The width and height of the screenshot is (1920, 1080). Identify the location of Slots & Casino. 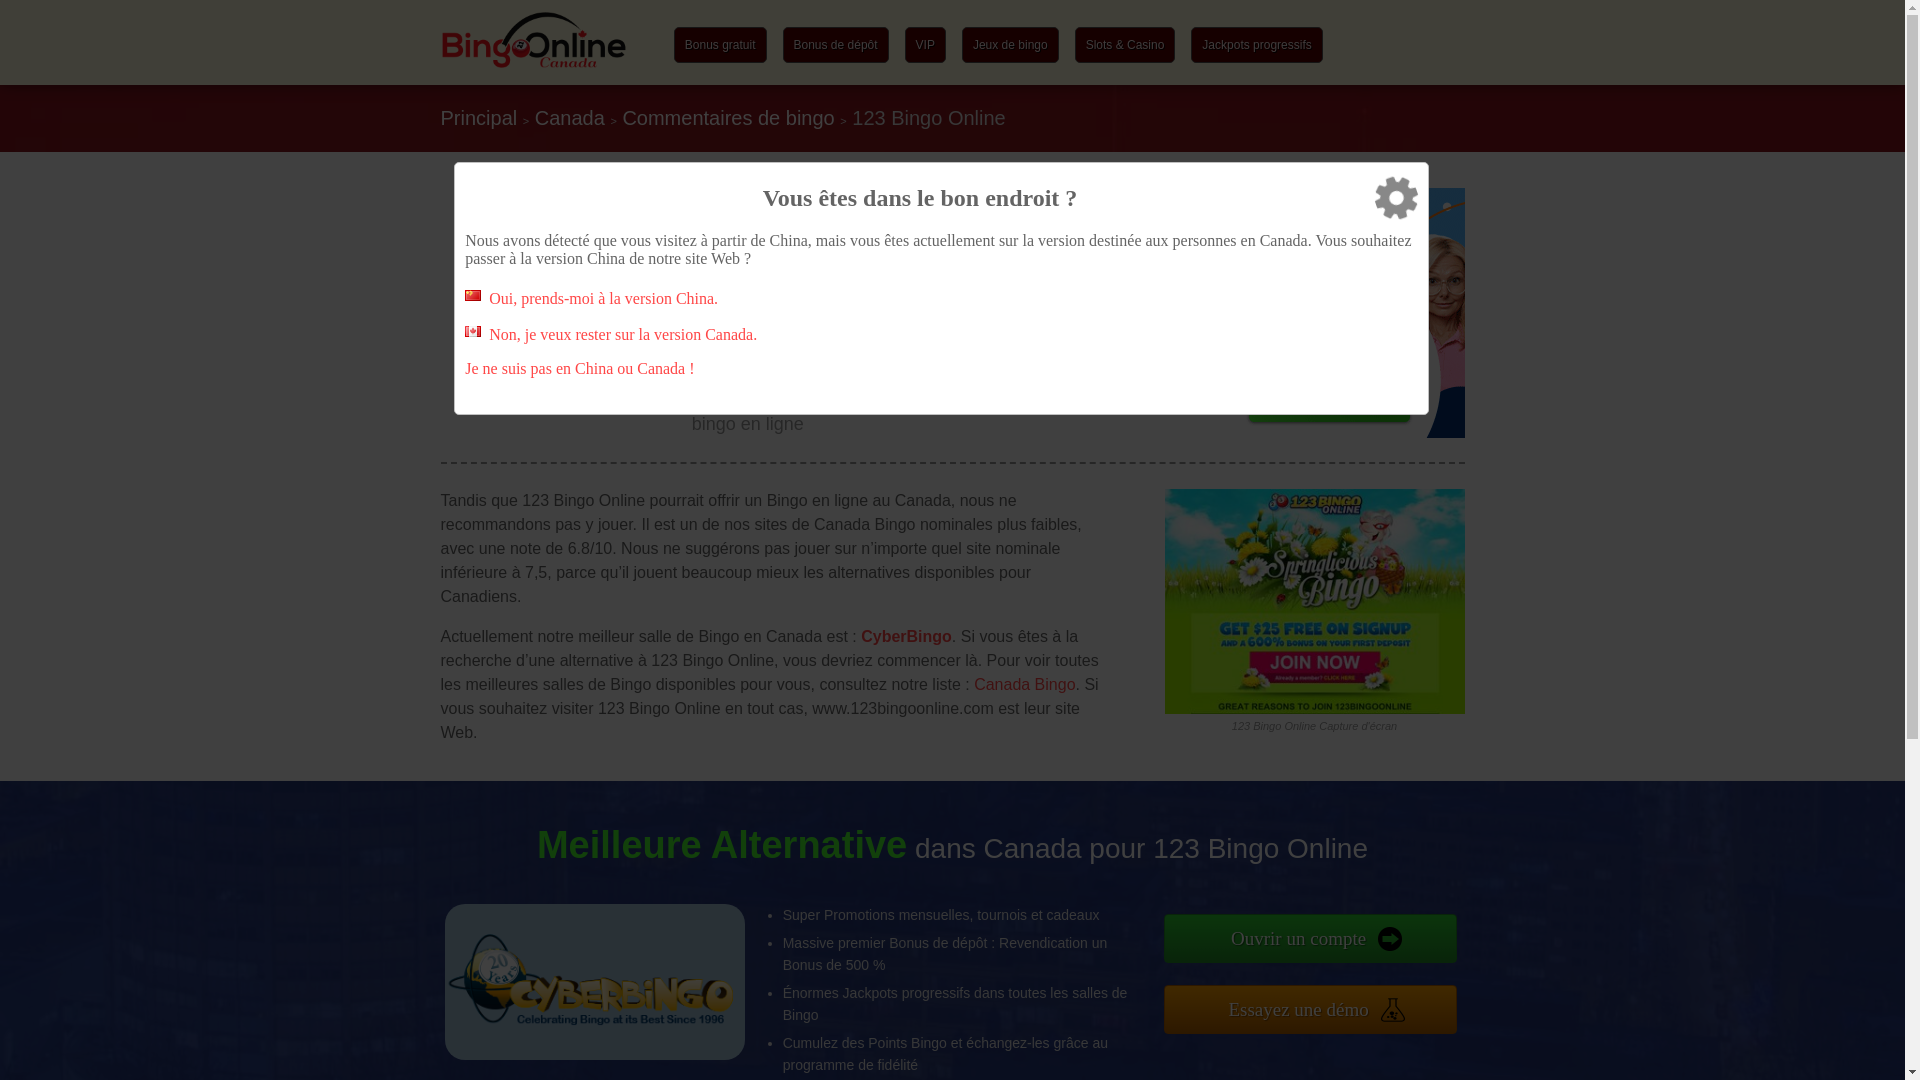
(1126, 45).